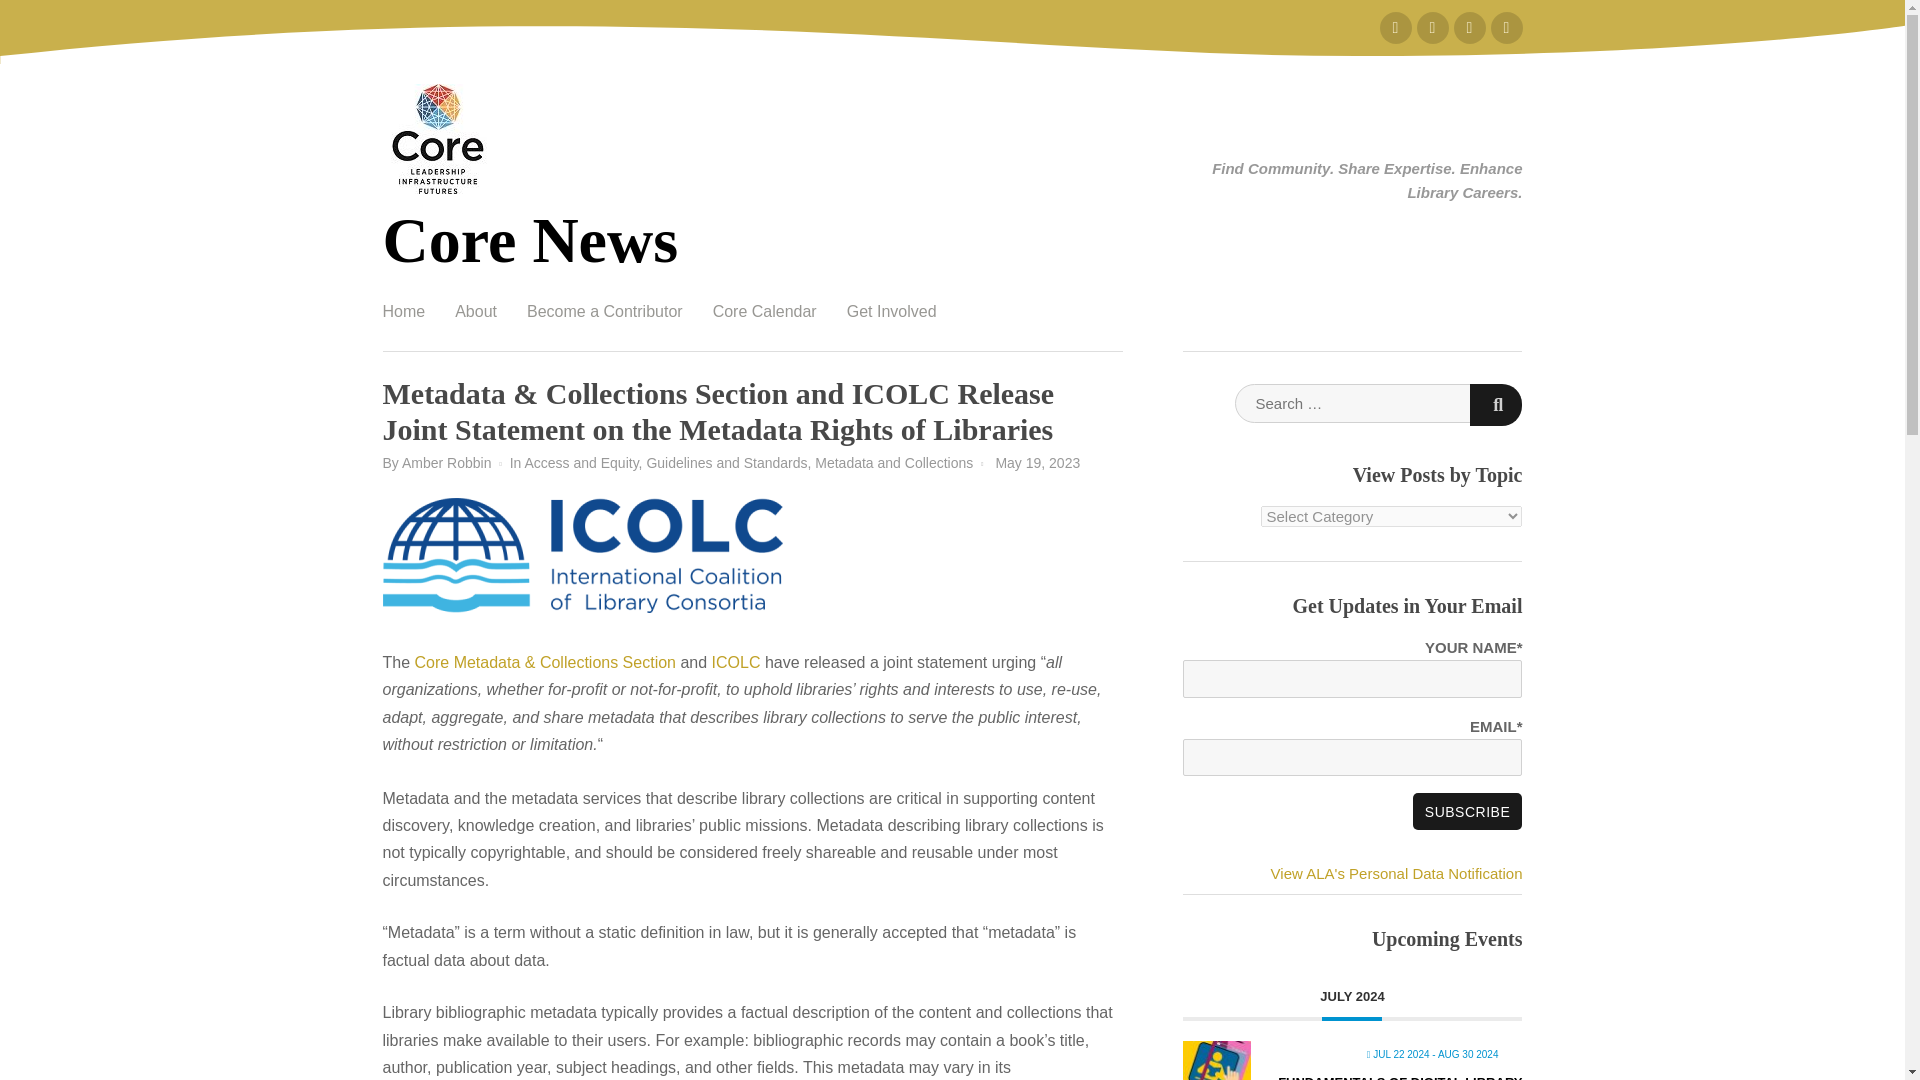  What do you see at coordinates (726, 462) in the screenshot?
I see `Guidelines and Standards` at bounding box center [726, 462].